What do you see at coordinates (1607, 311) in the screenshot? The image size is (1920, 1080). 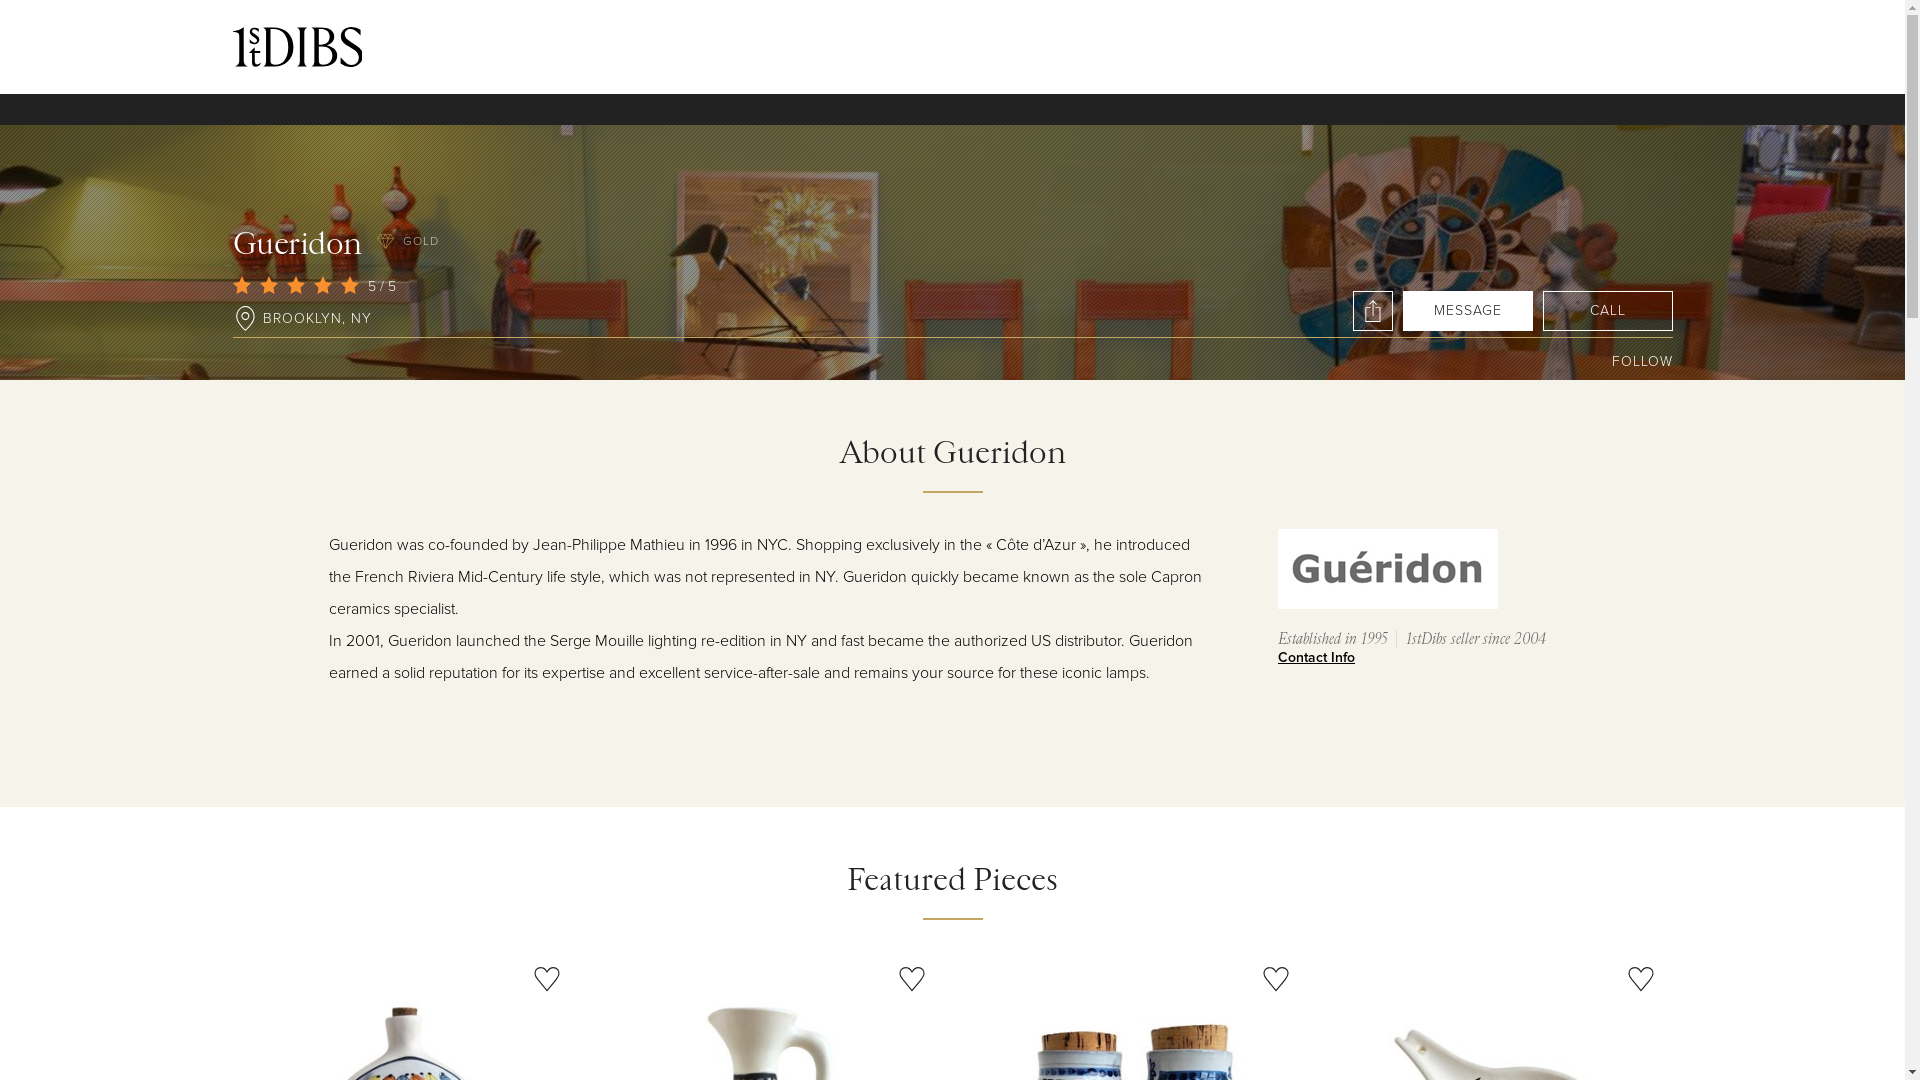 I see `CALL` at bounding box center [1607, 311].